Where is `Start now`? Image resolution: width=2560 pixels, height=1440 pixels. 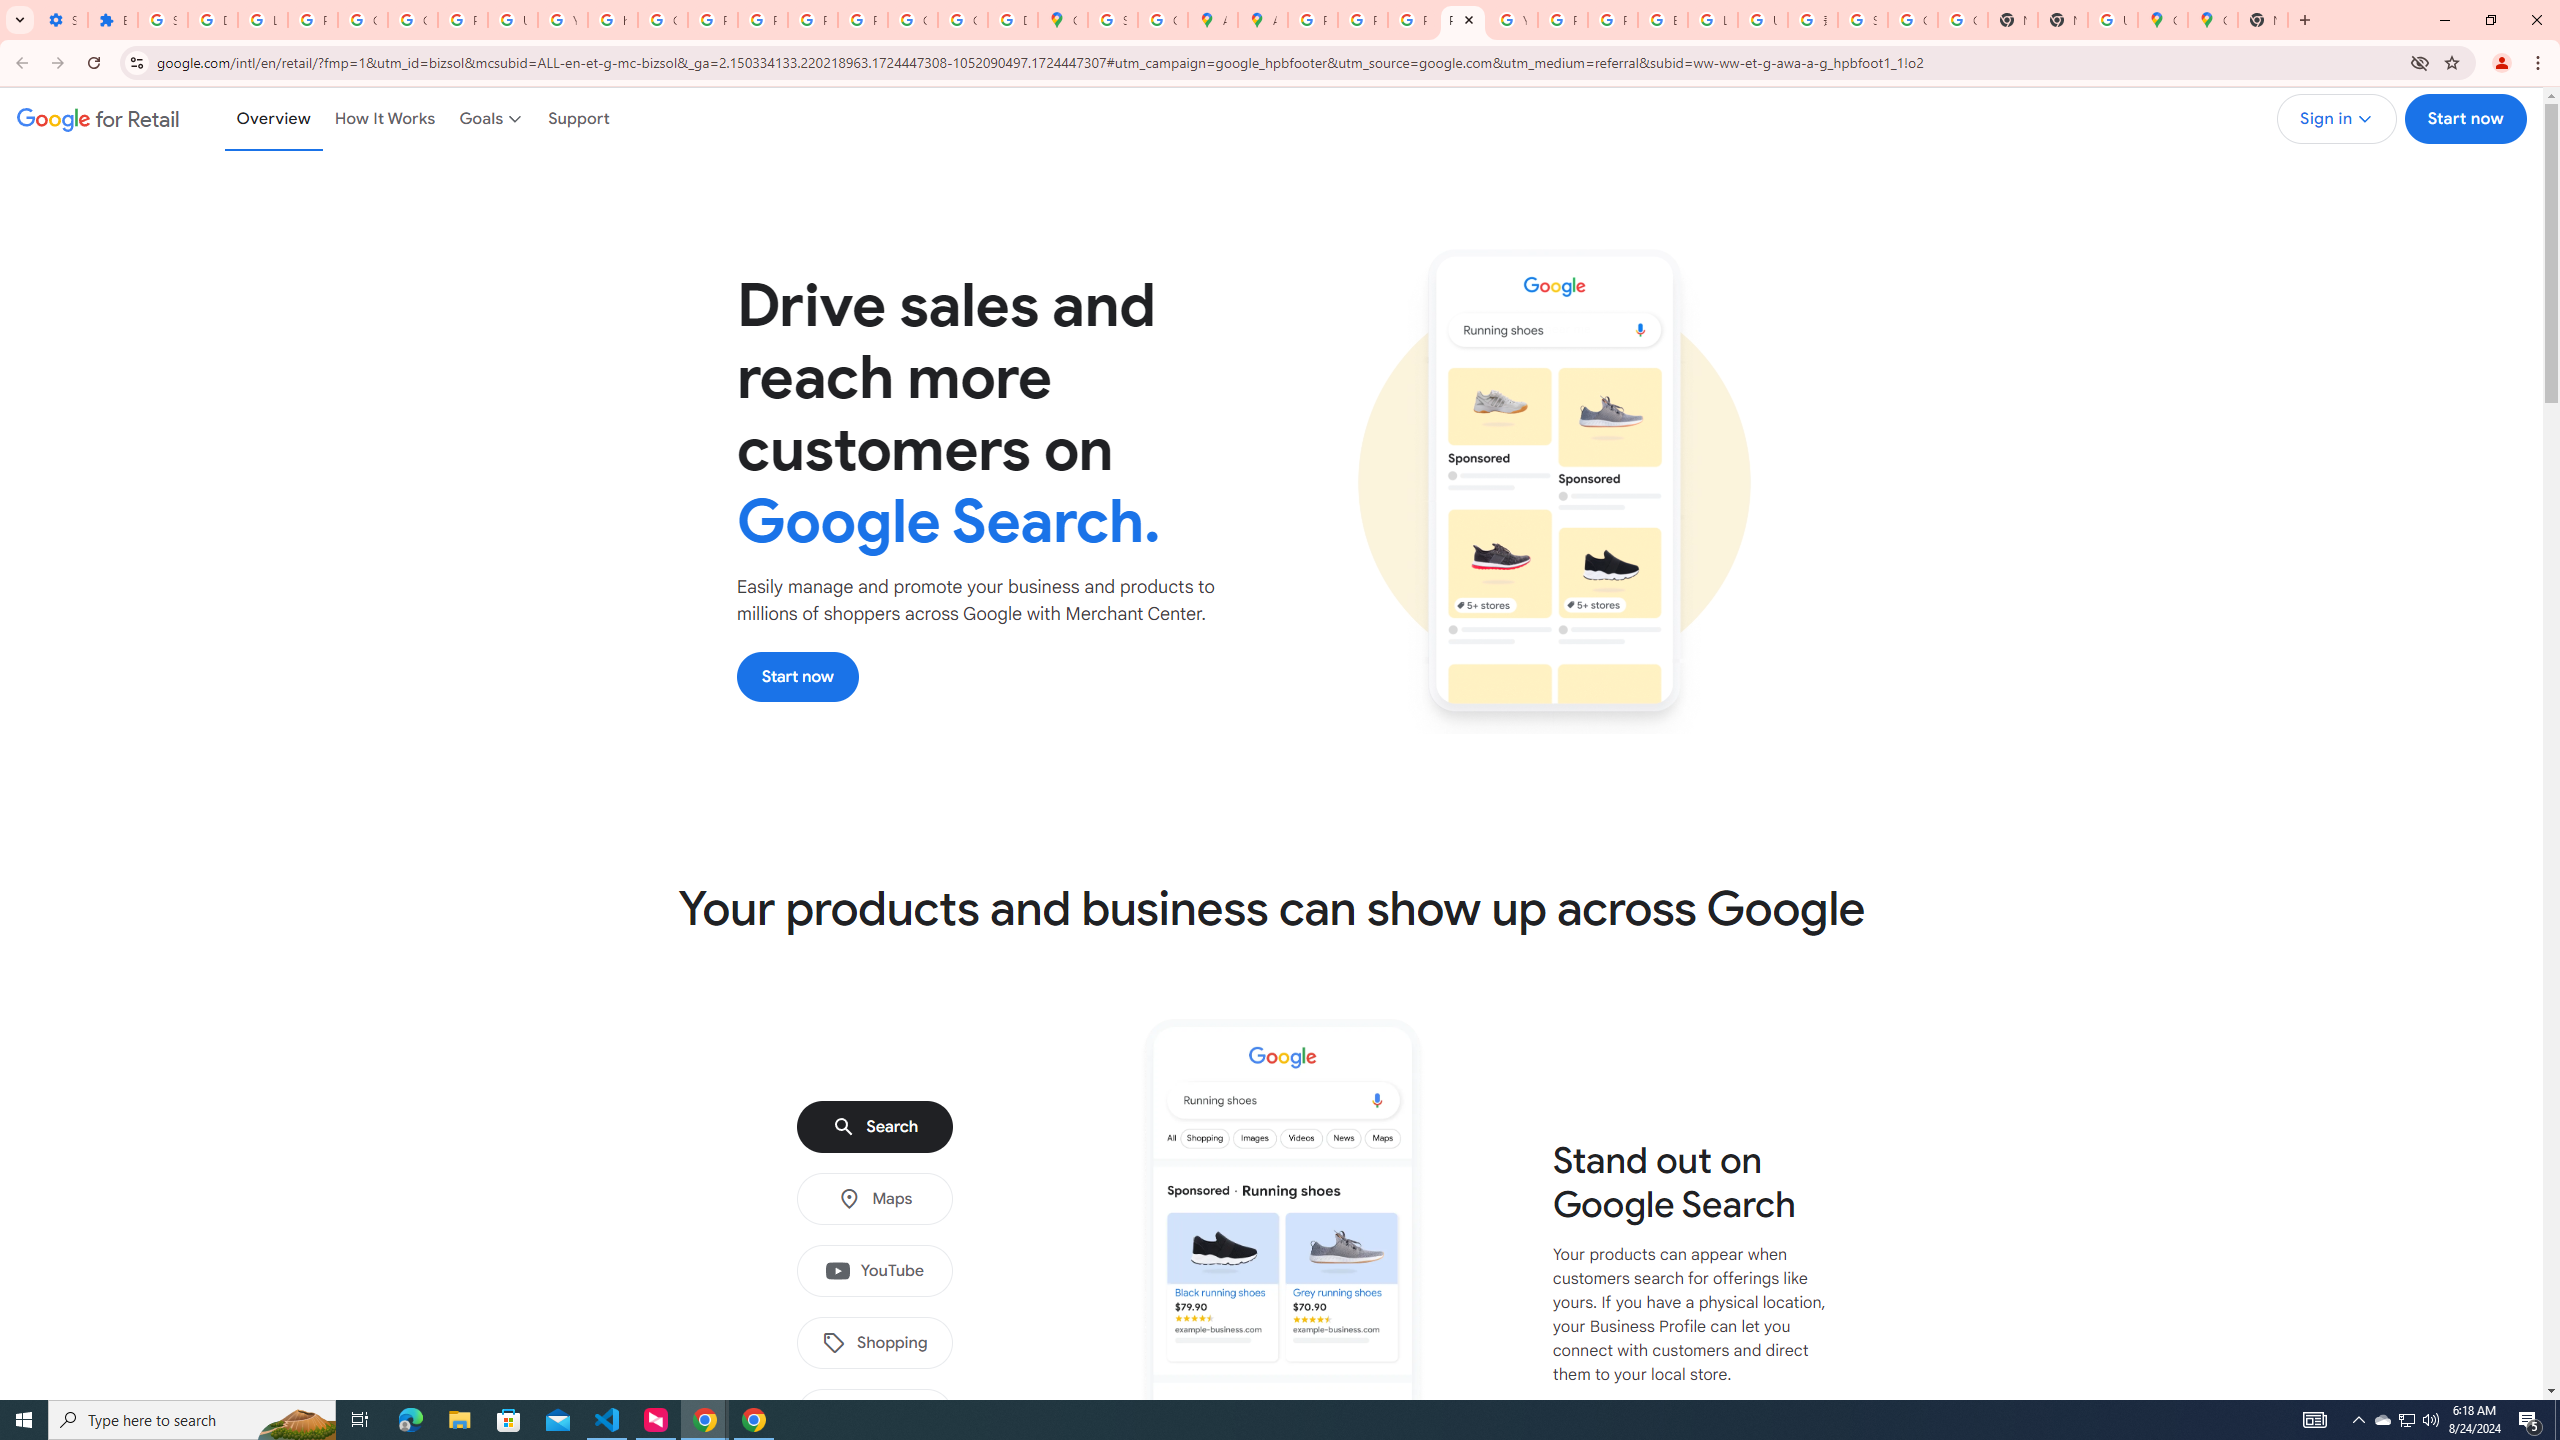 Start now is located at coordinates (798, 676).